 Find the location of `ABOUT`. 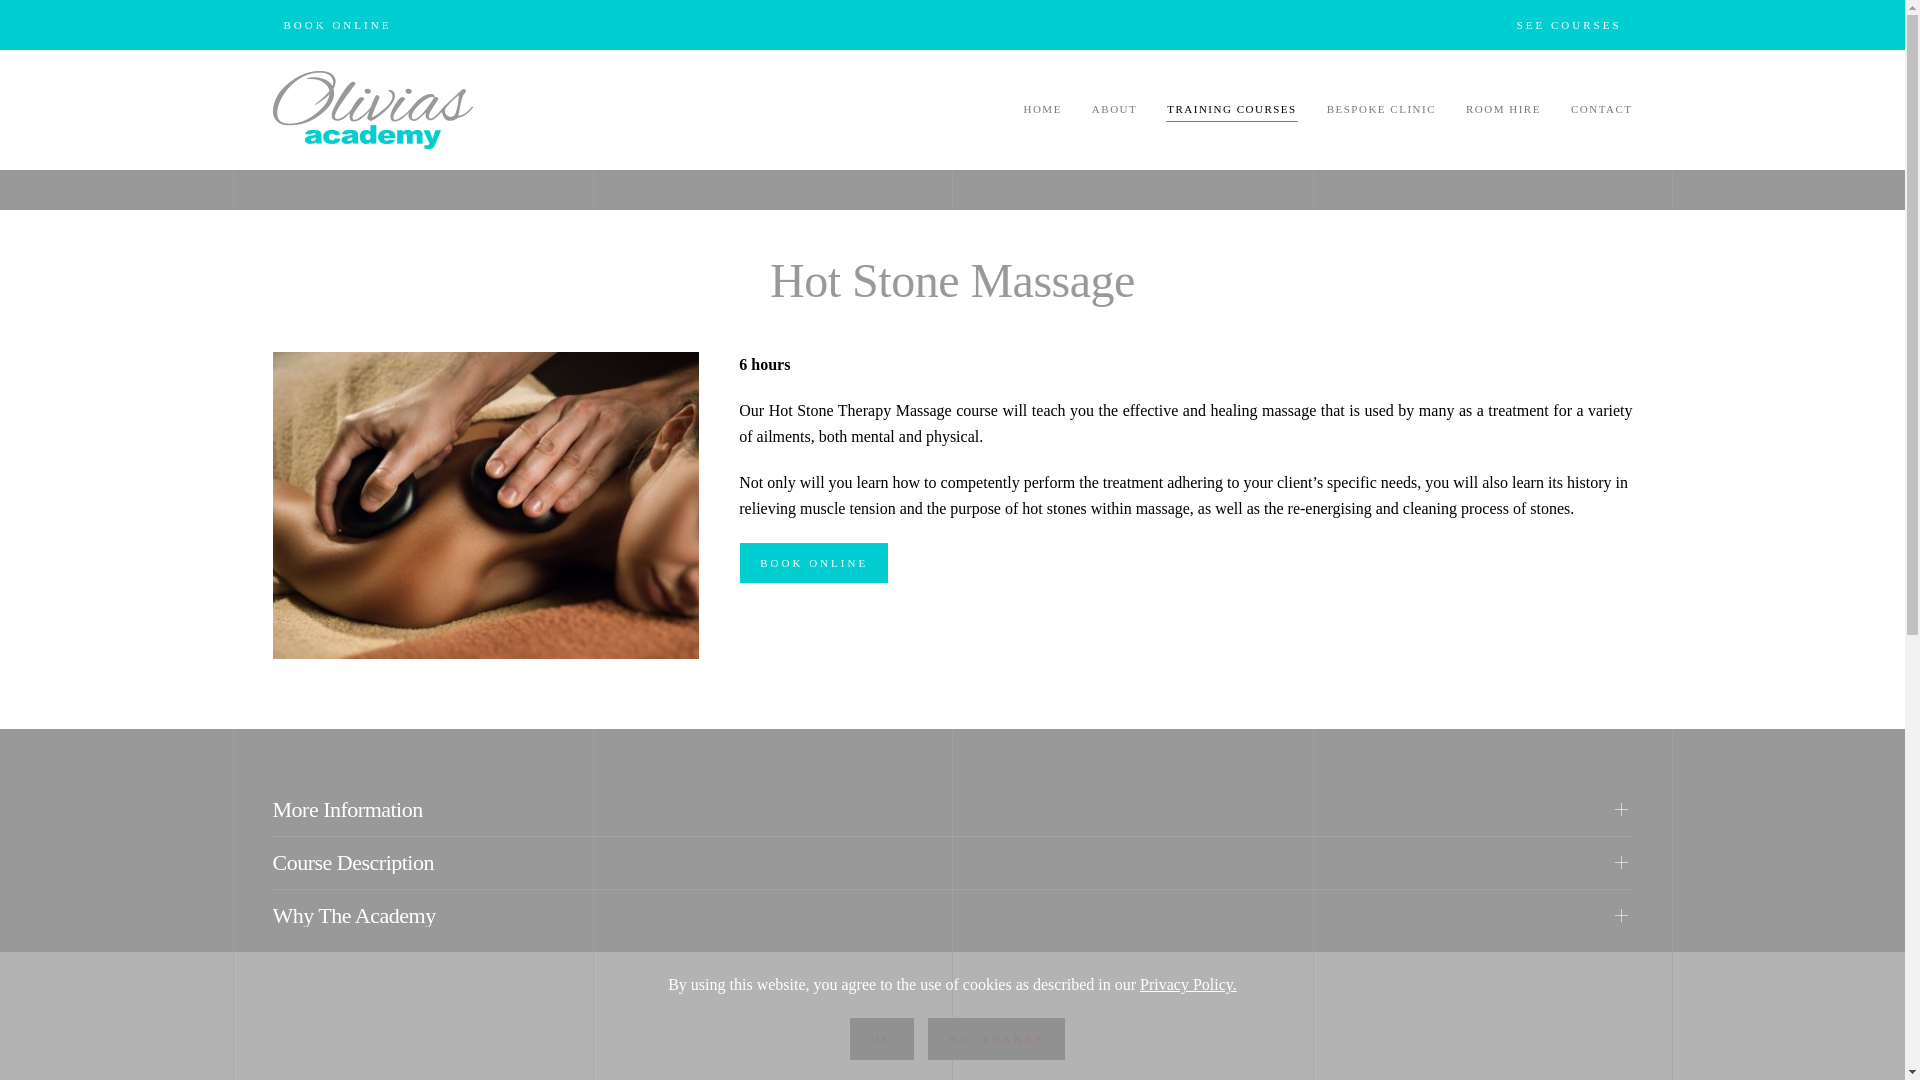

ABOUT is located at coordinates (1114, 110).